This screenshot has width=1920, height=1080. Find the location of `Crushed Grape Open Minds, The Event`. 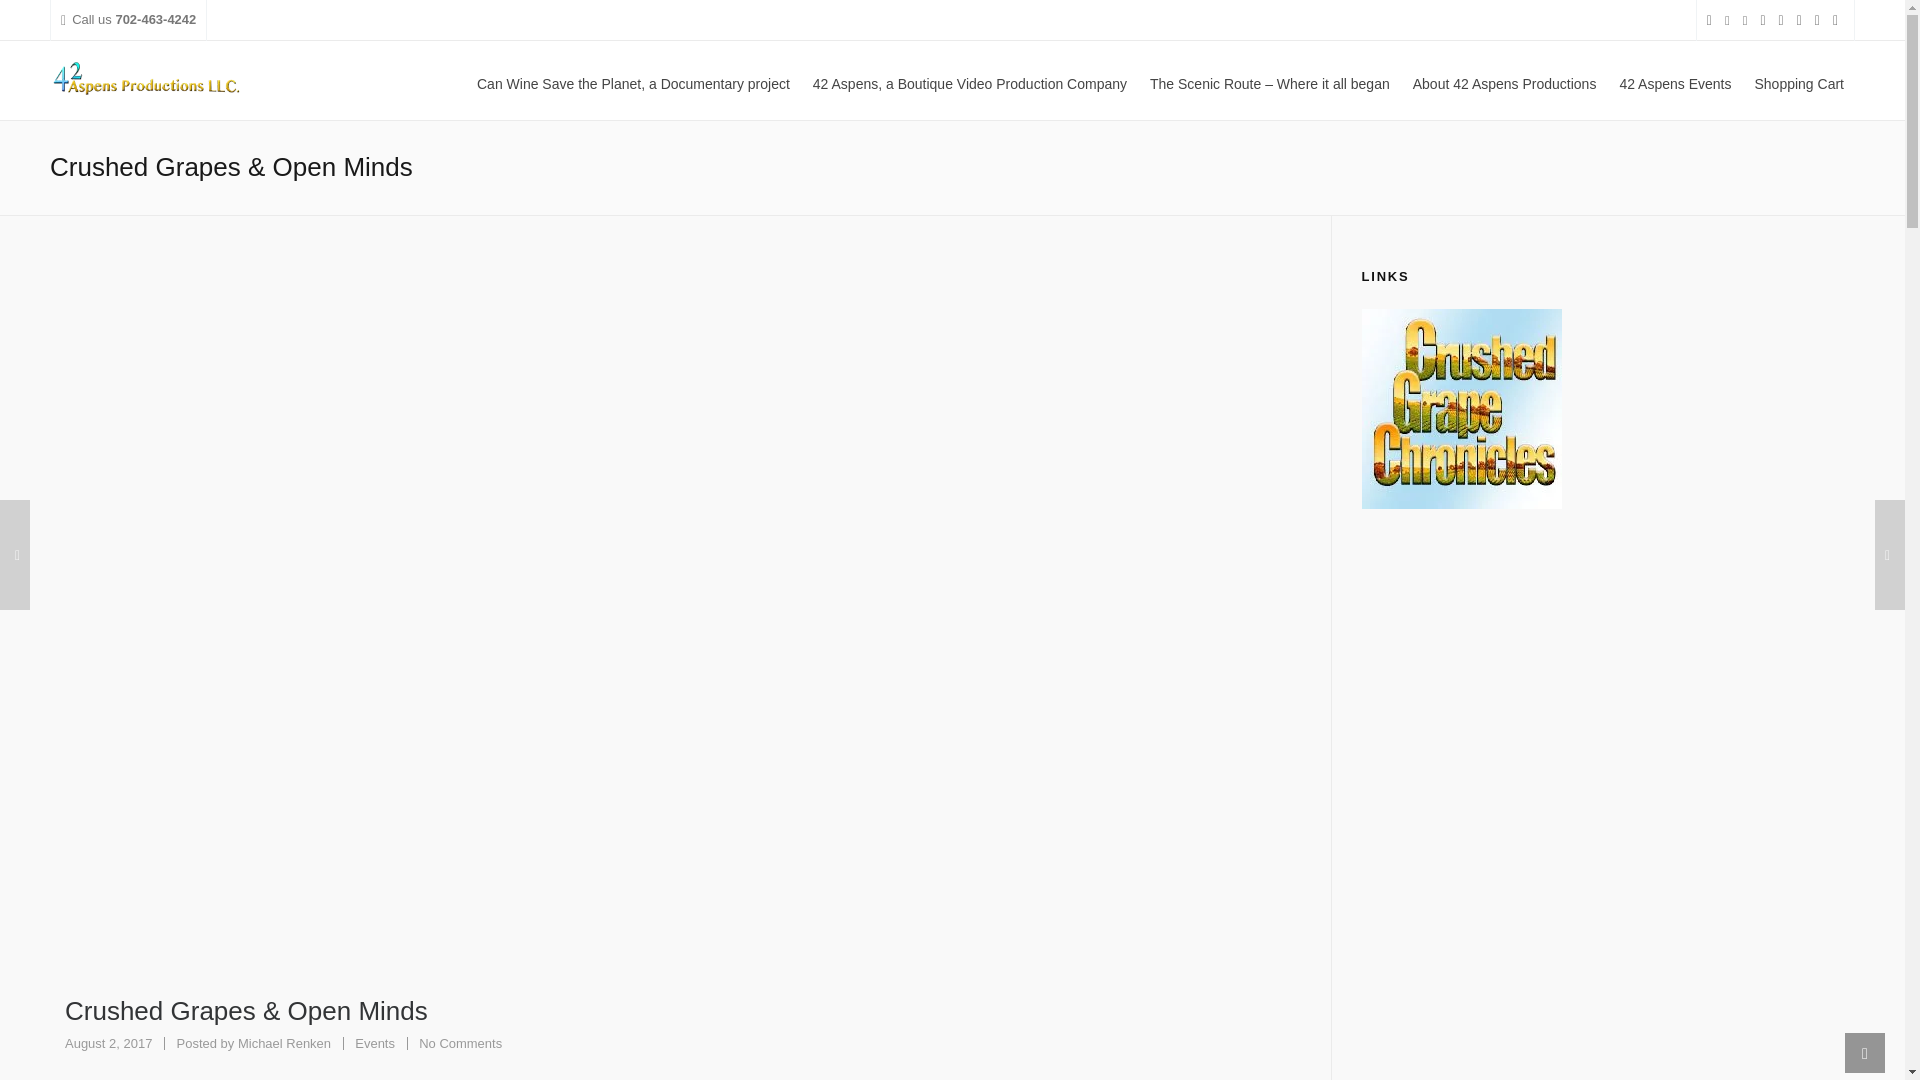

Crushed Grape Open Minds, The Event is located at coordinates (284, 1042).